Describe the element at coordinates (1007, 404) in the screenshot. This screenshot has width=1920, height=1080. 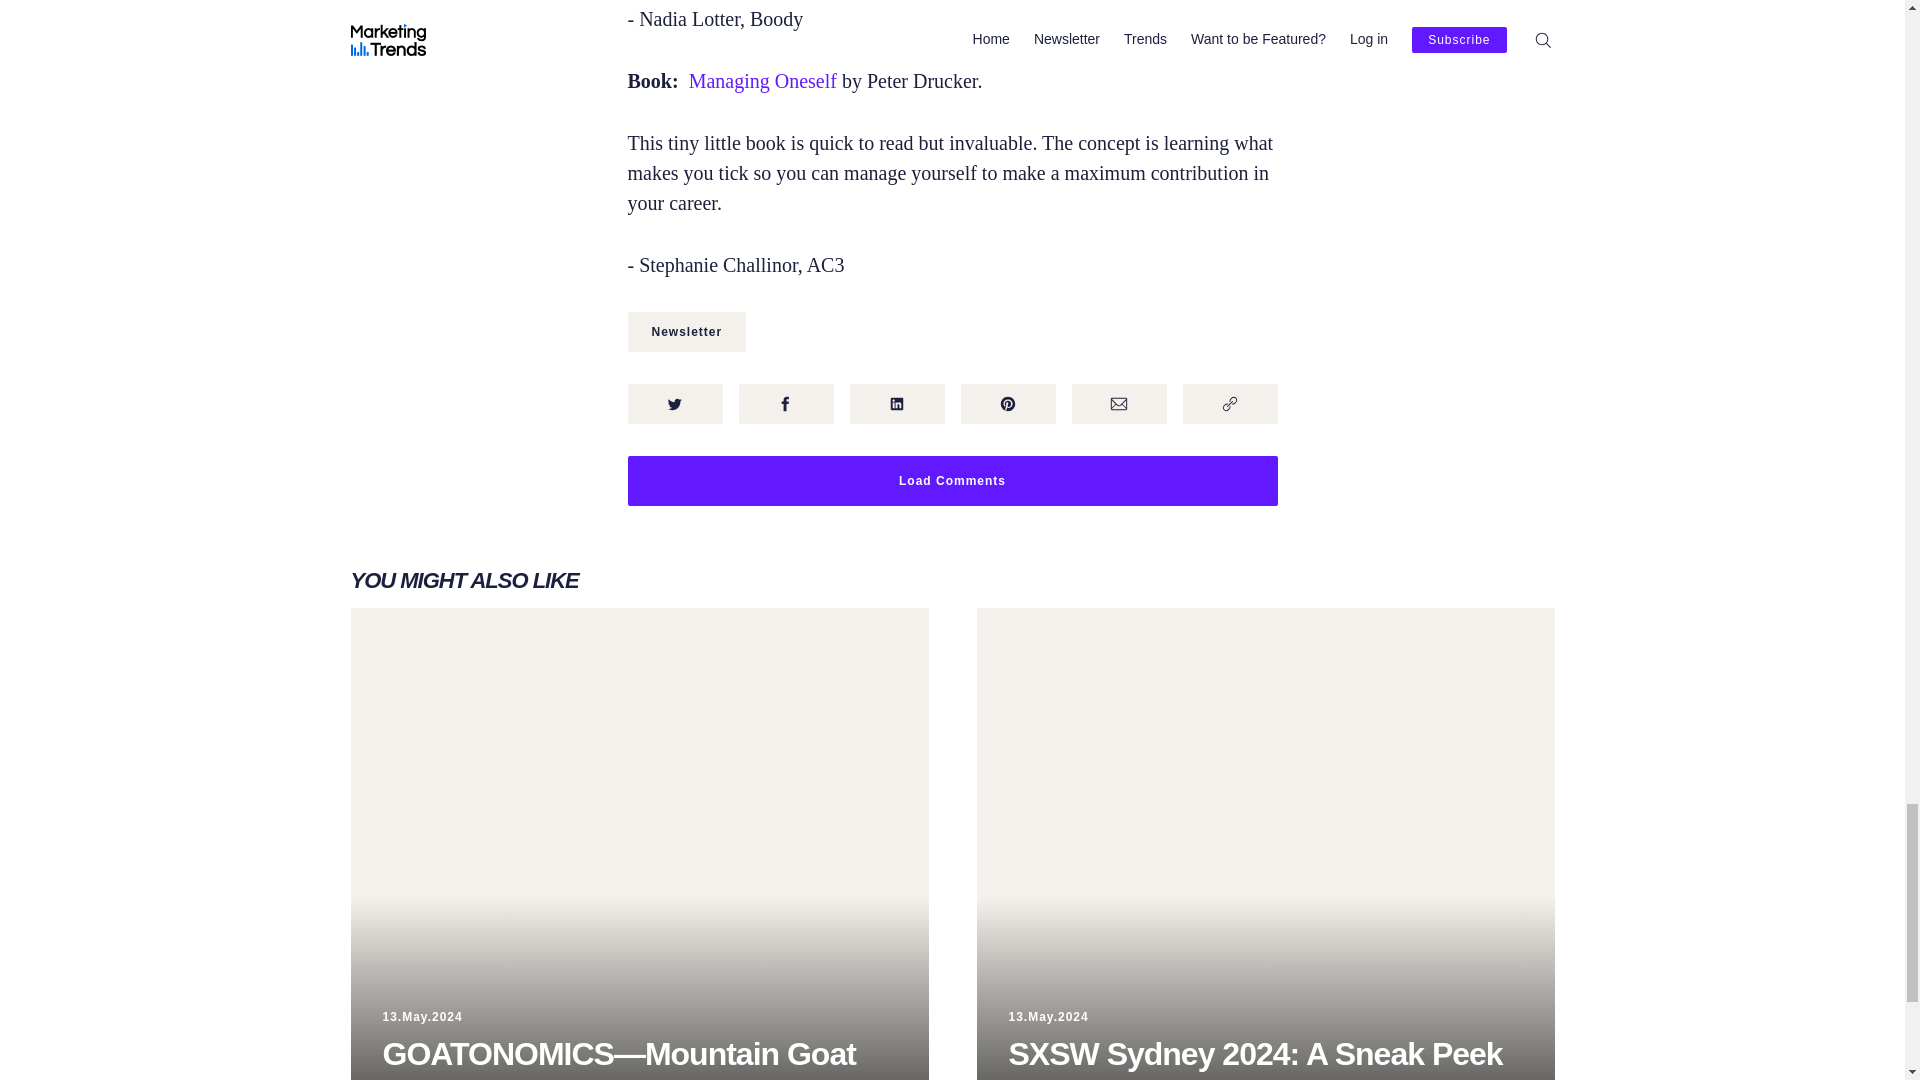
I see `Share on Pinterest` at that location.